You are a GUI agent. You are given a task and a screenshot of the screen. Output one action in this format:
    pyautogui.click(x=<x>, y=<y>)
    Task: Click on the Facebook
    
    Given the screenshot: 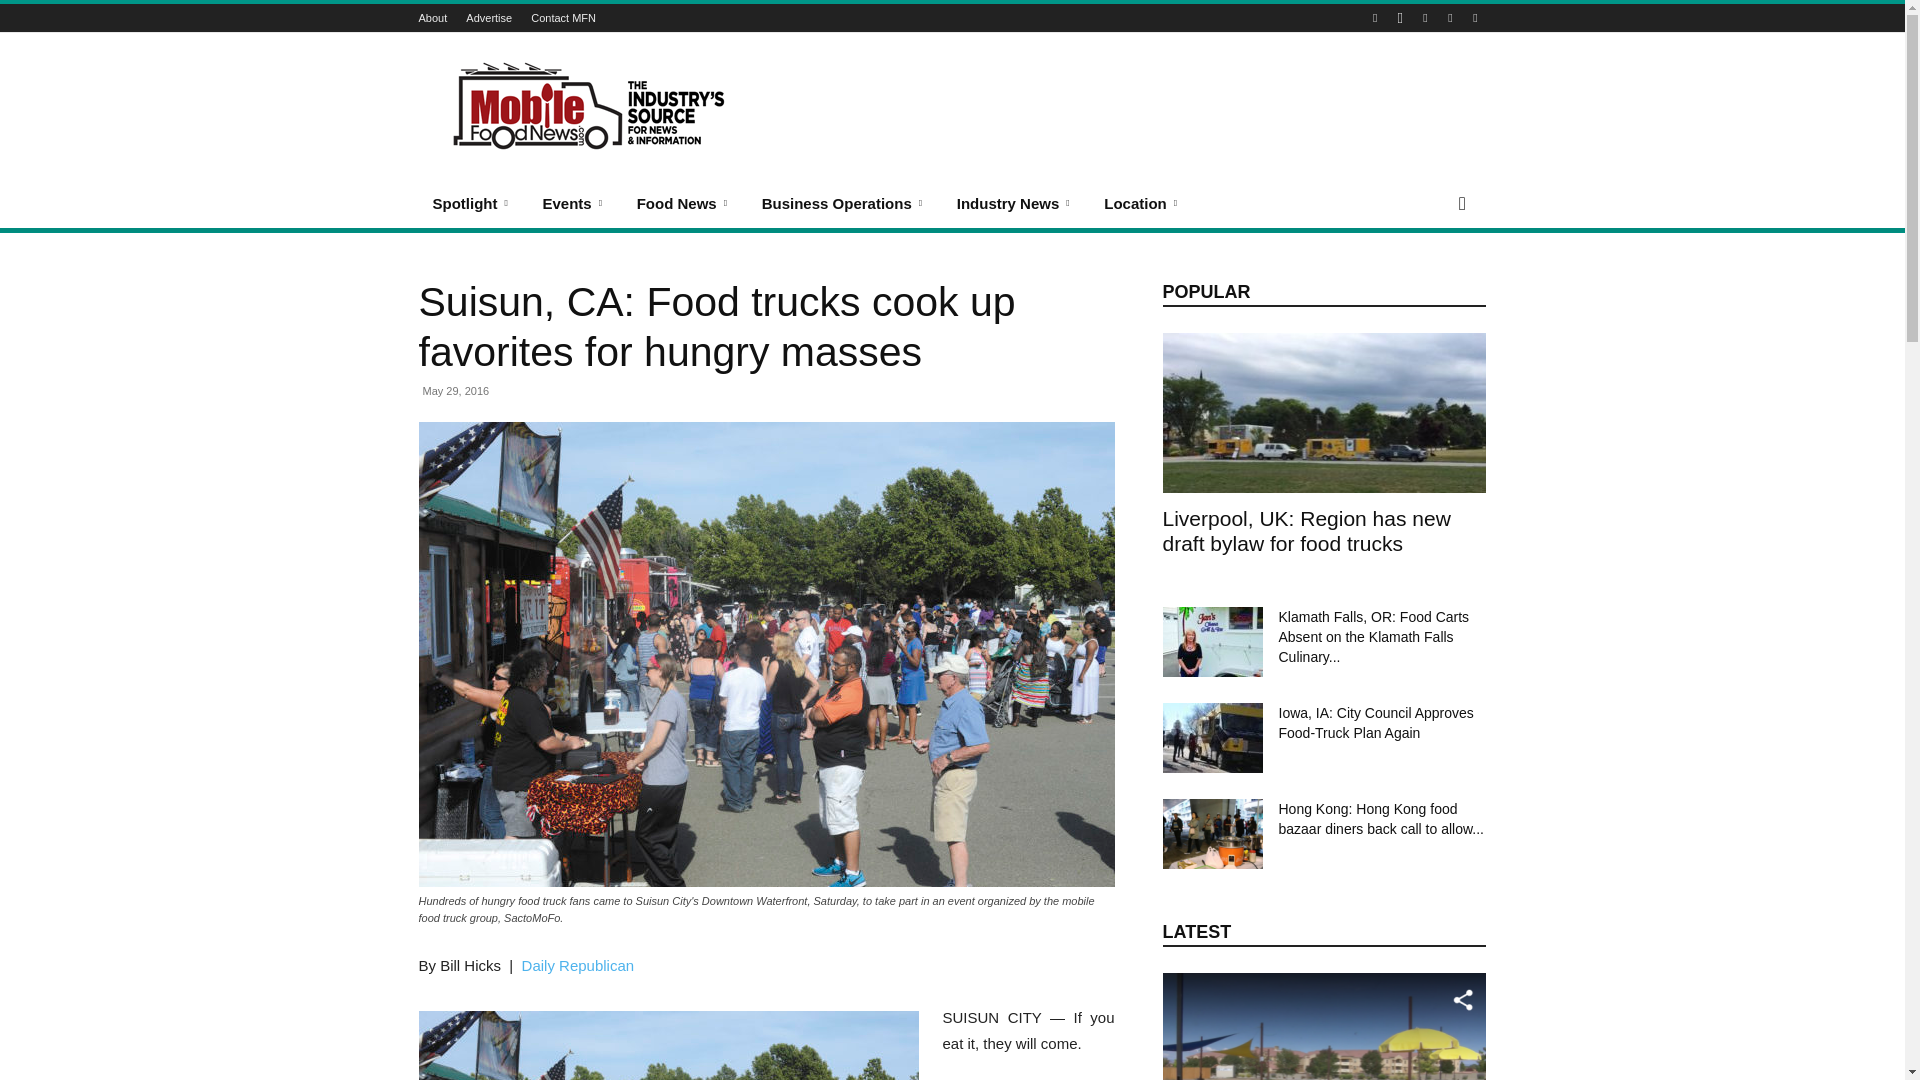 What is the action you would take?
    pyautogui.click(x=1374, y=18)
    